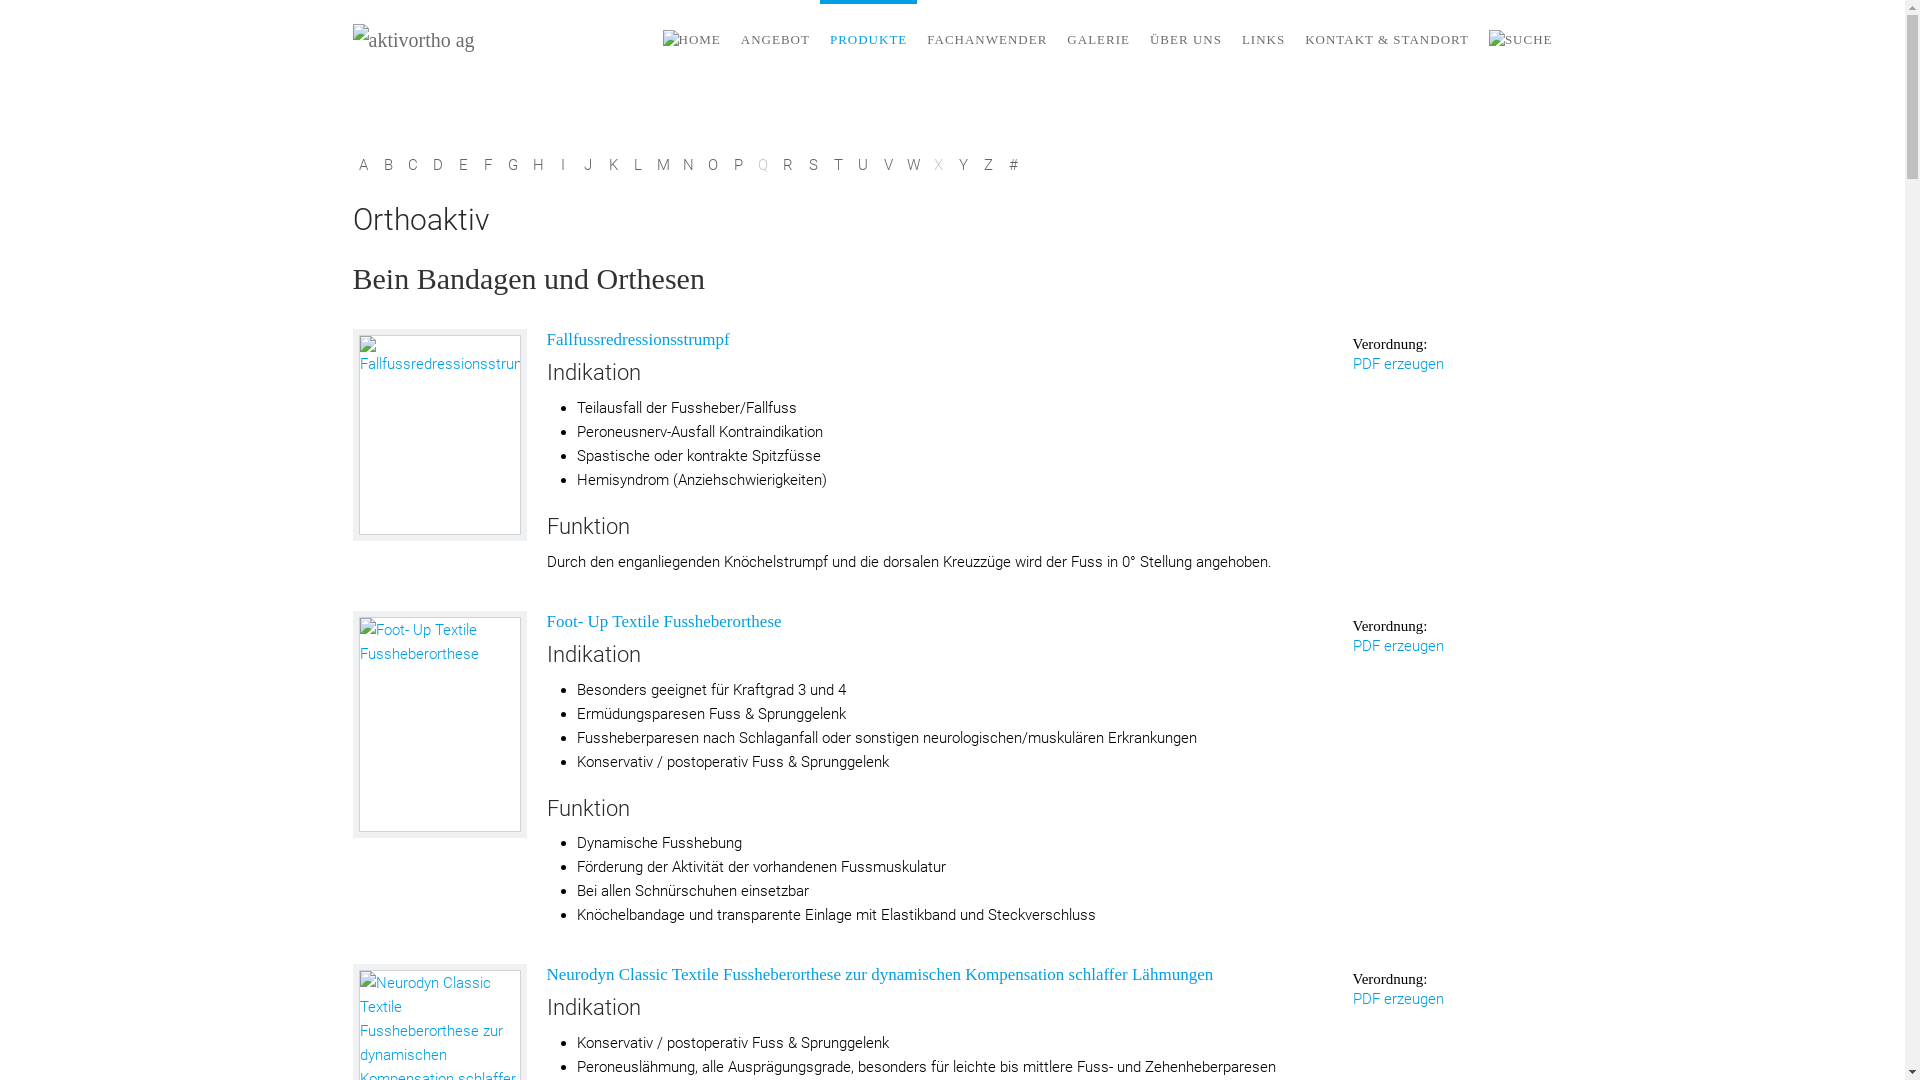 Image resolution: width=1920 pixels, height=1080 pixels. I want to click on M, so click(662, 165).